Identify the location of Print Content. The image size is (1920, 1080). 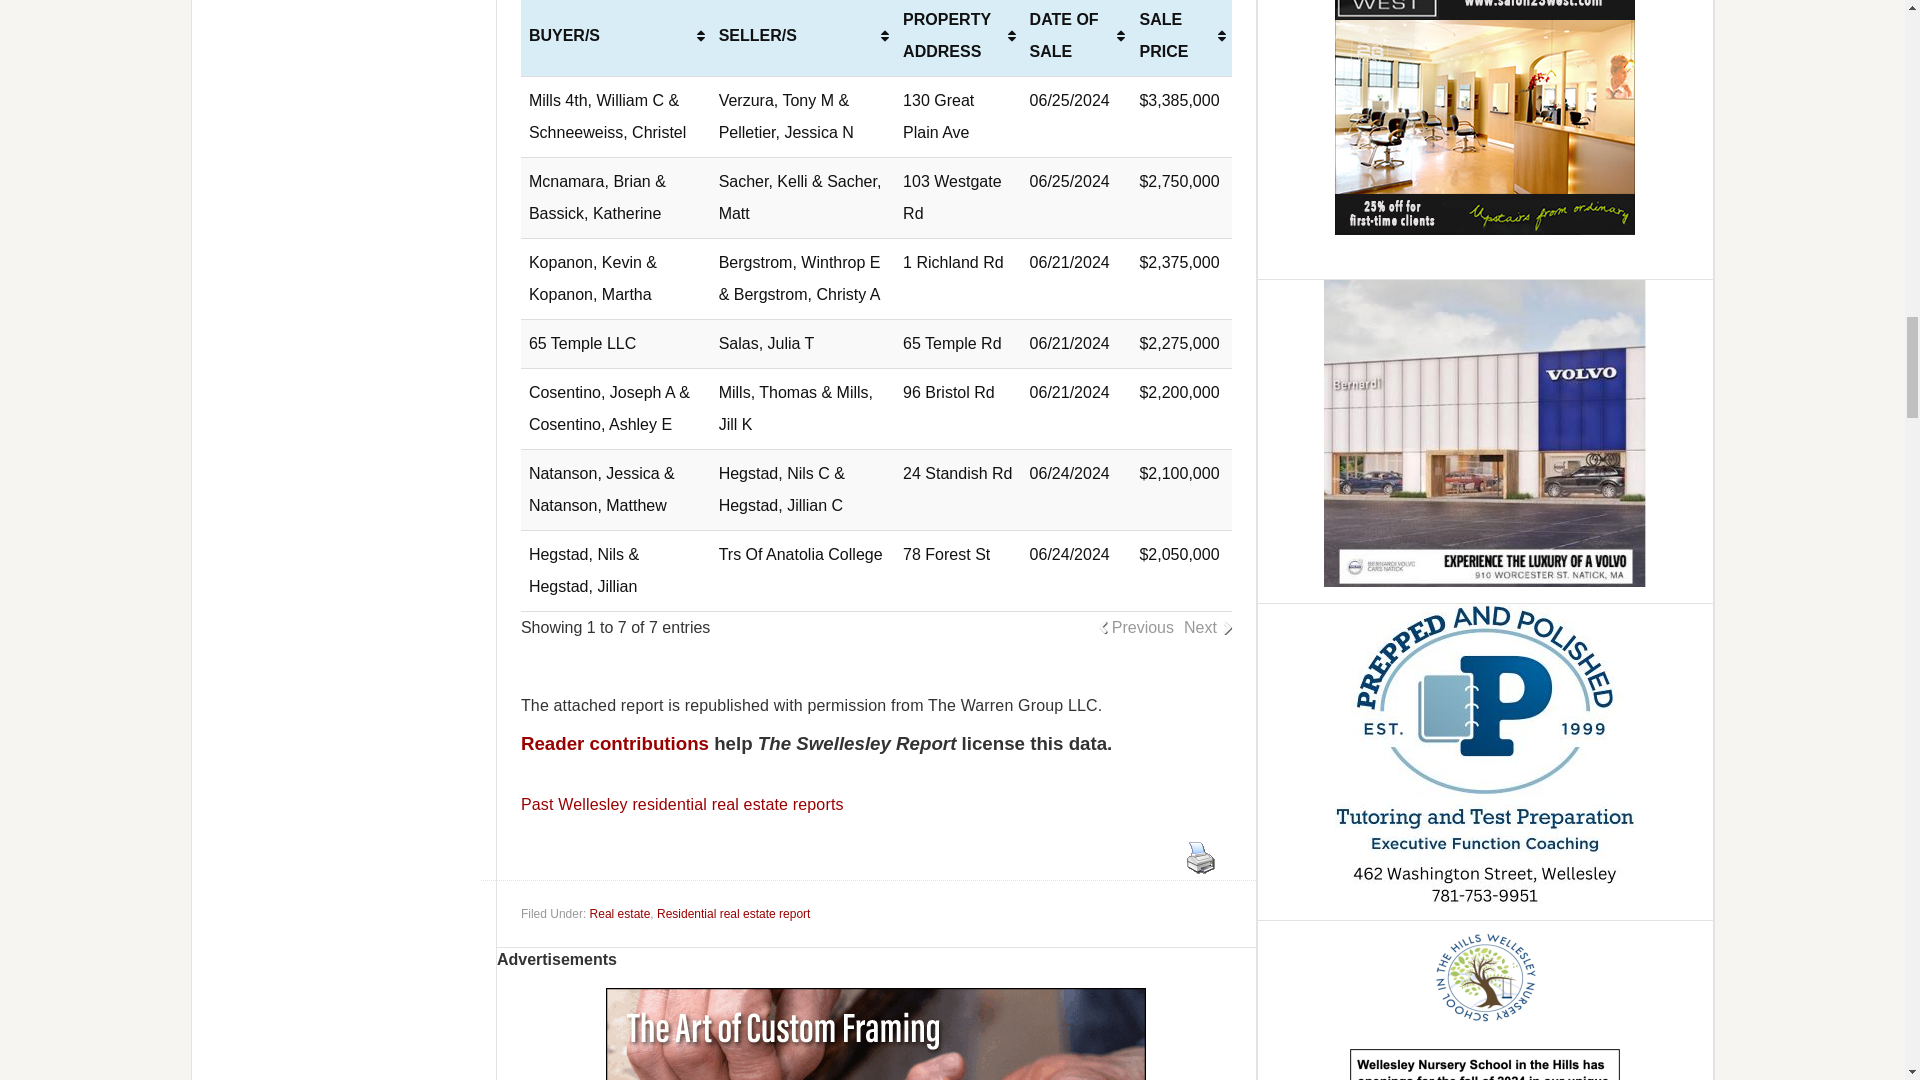
(1200, 858).